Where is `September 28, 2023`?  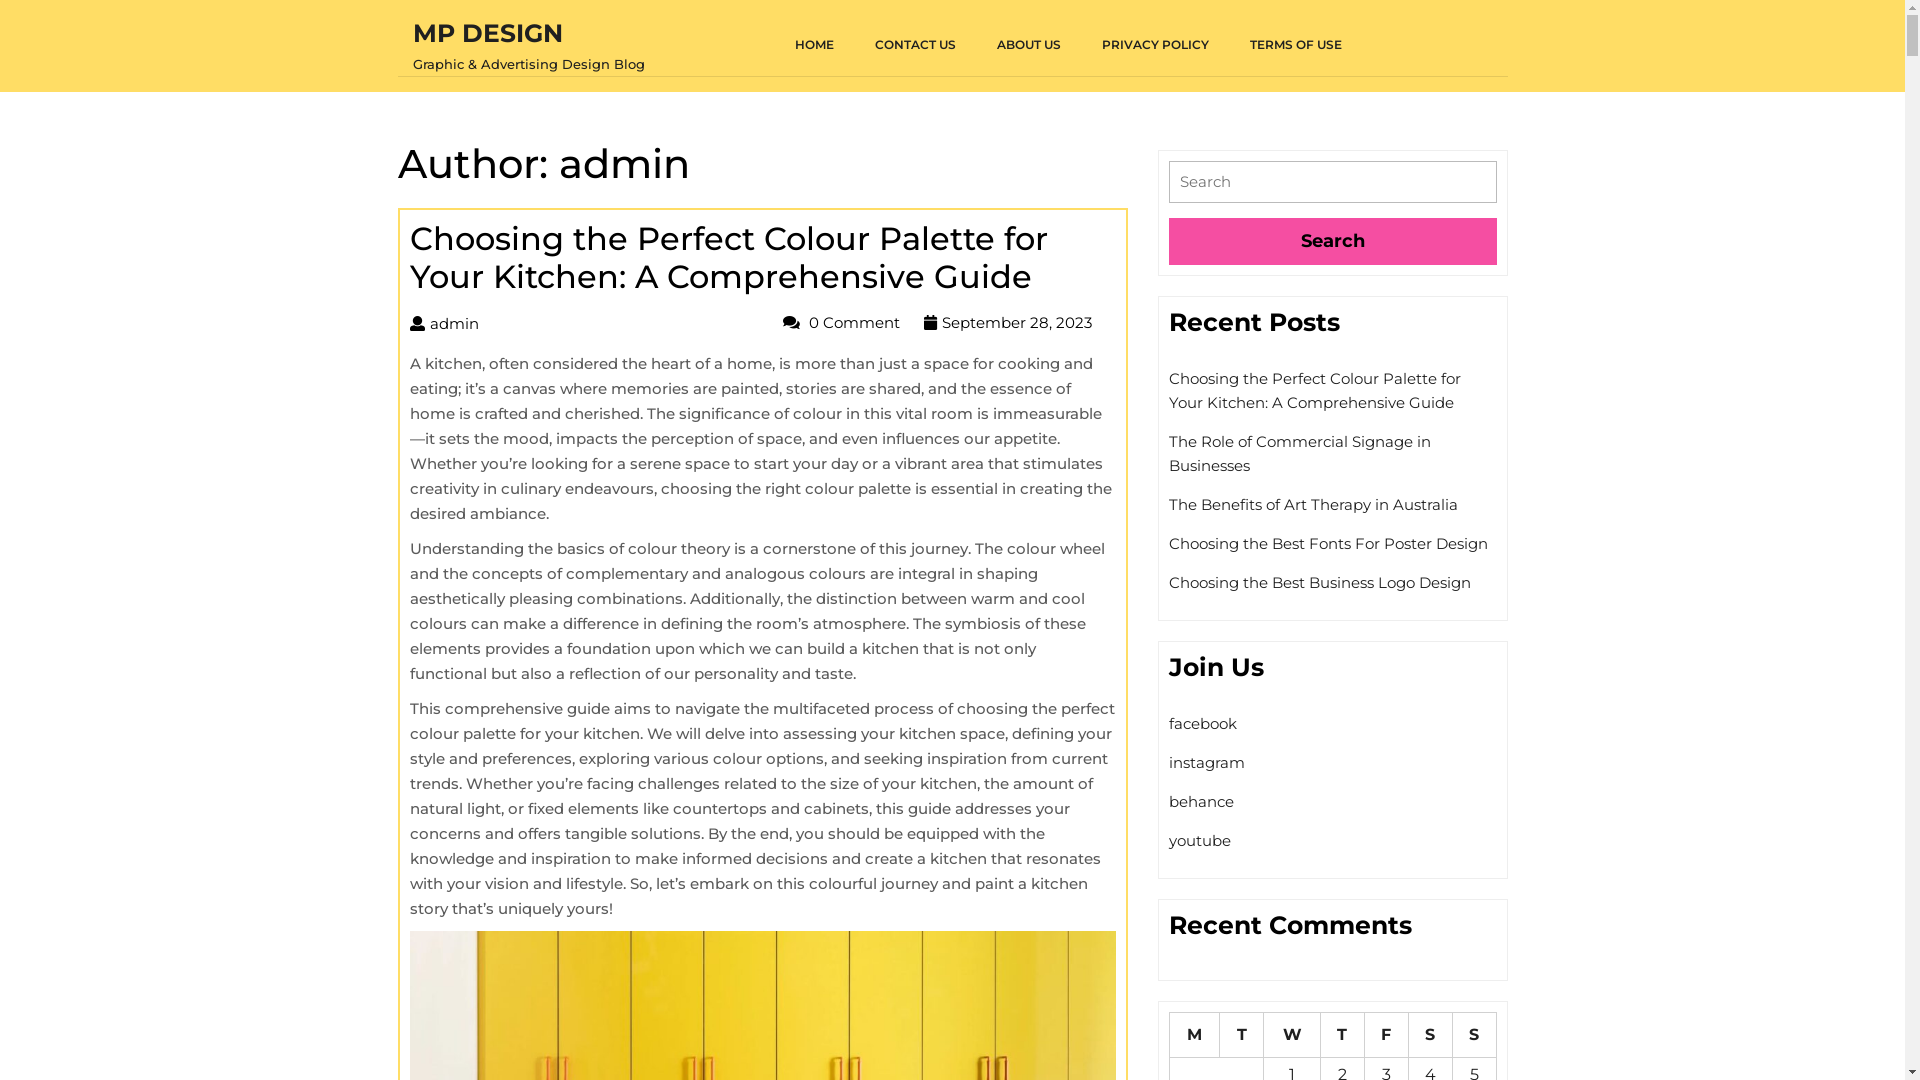 September 28, 2023 is located at coordinates (1017, 322).